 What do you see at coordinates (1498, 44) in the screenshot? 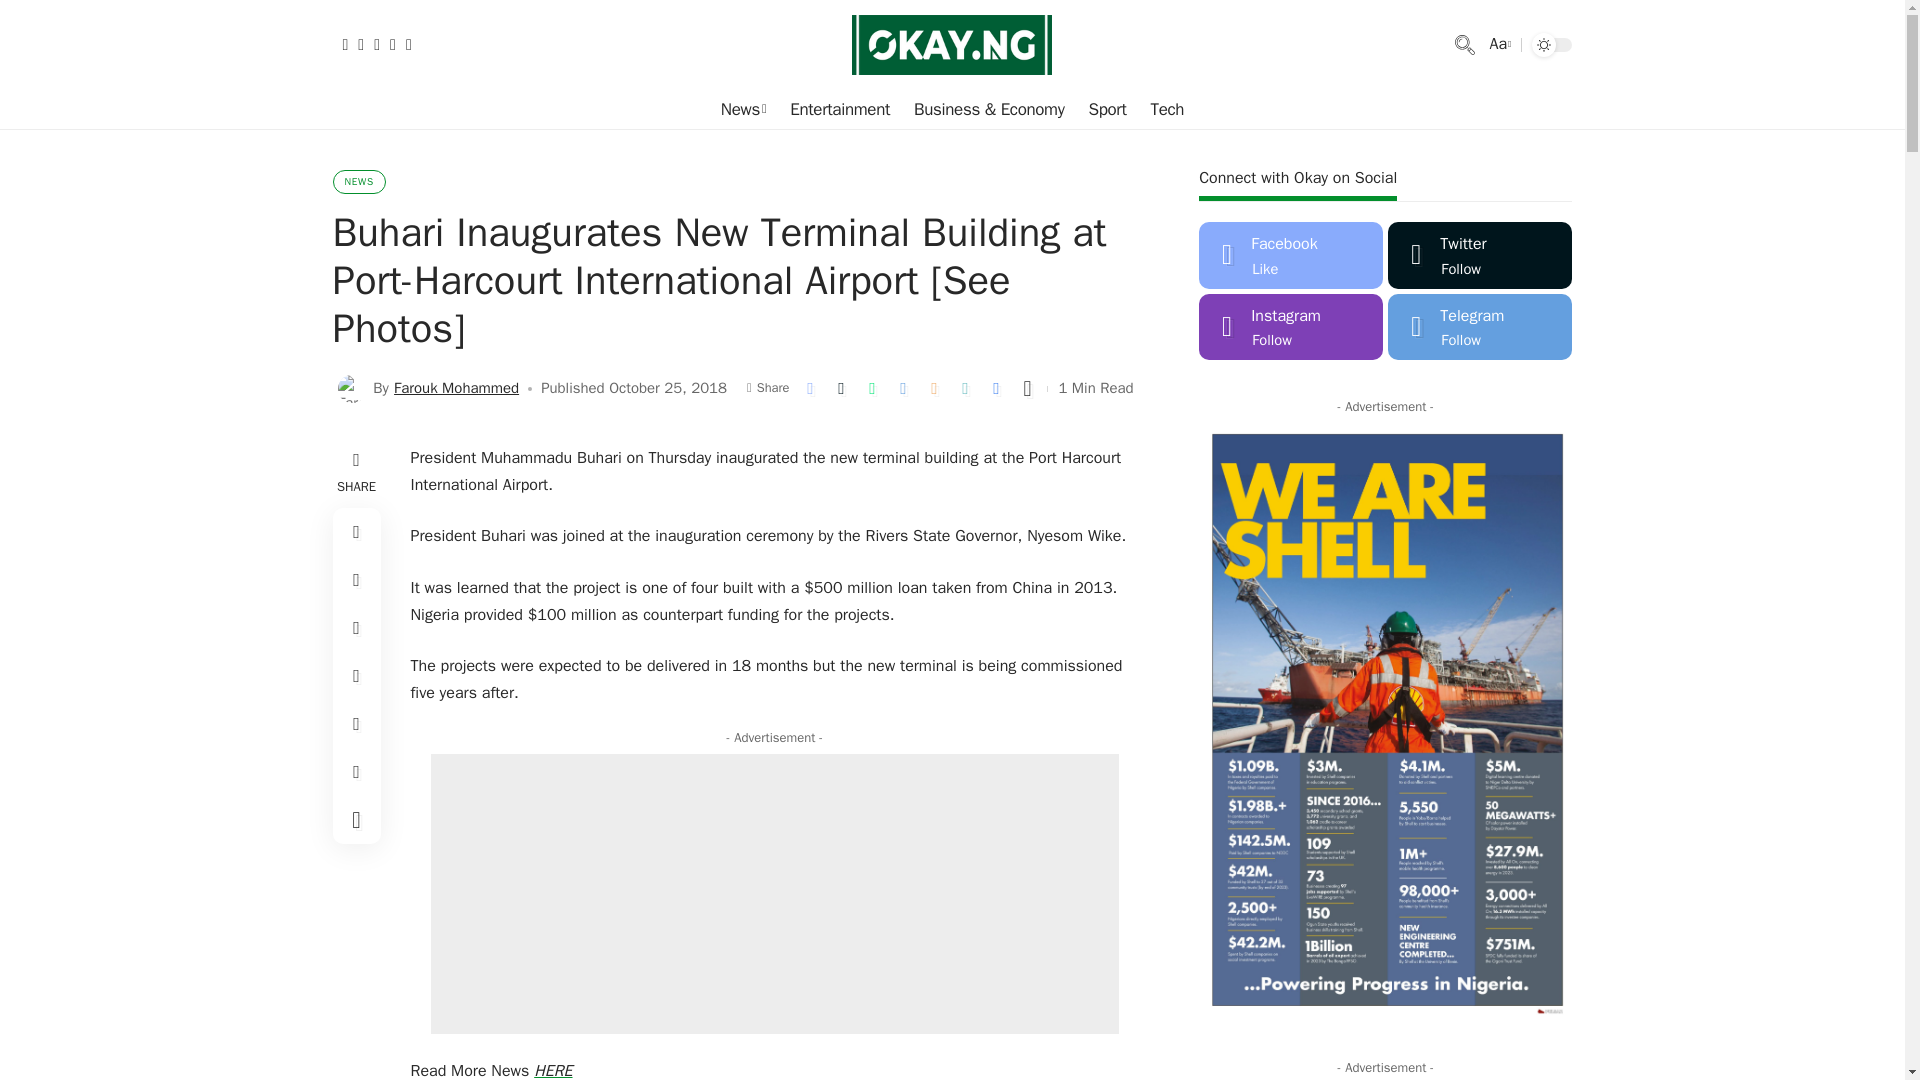
I see `Aa` at bounding box center [1498, 44].